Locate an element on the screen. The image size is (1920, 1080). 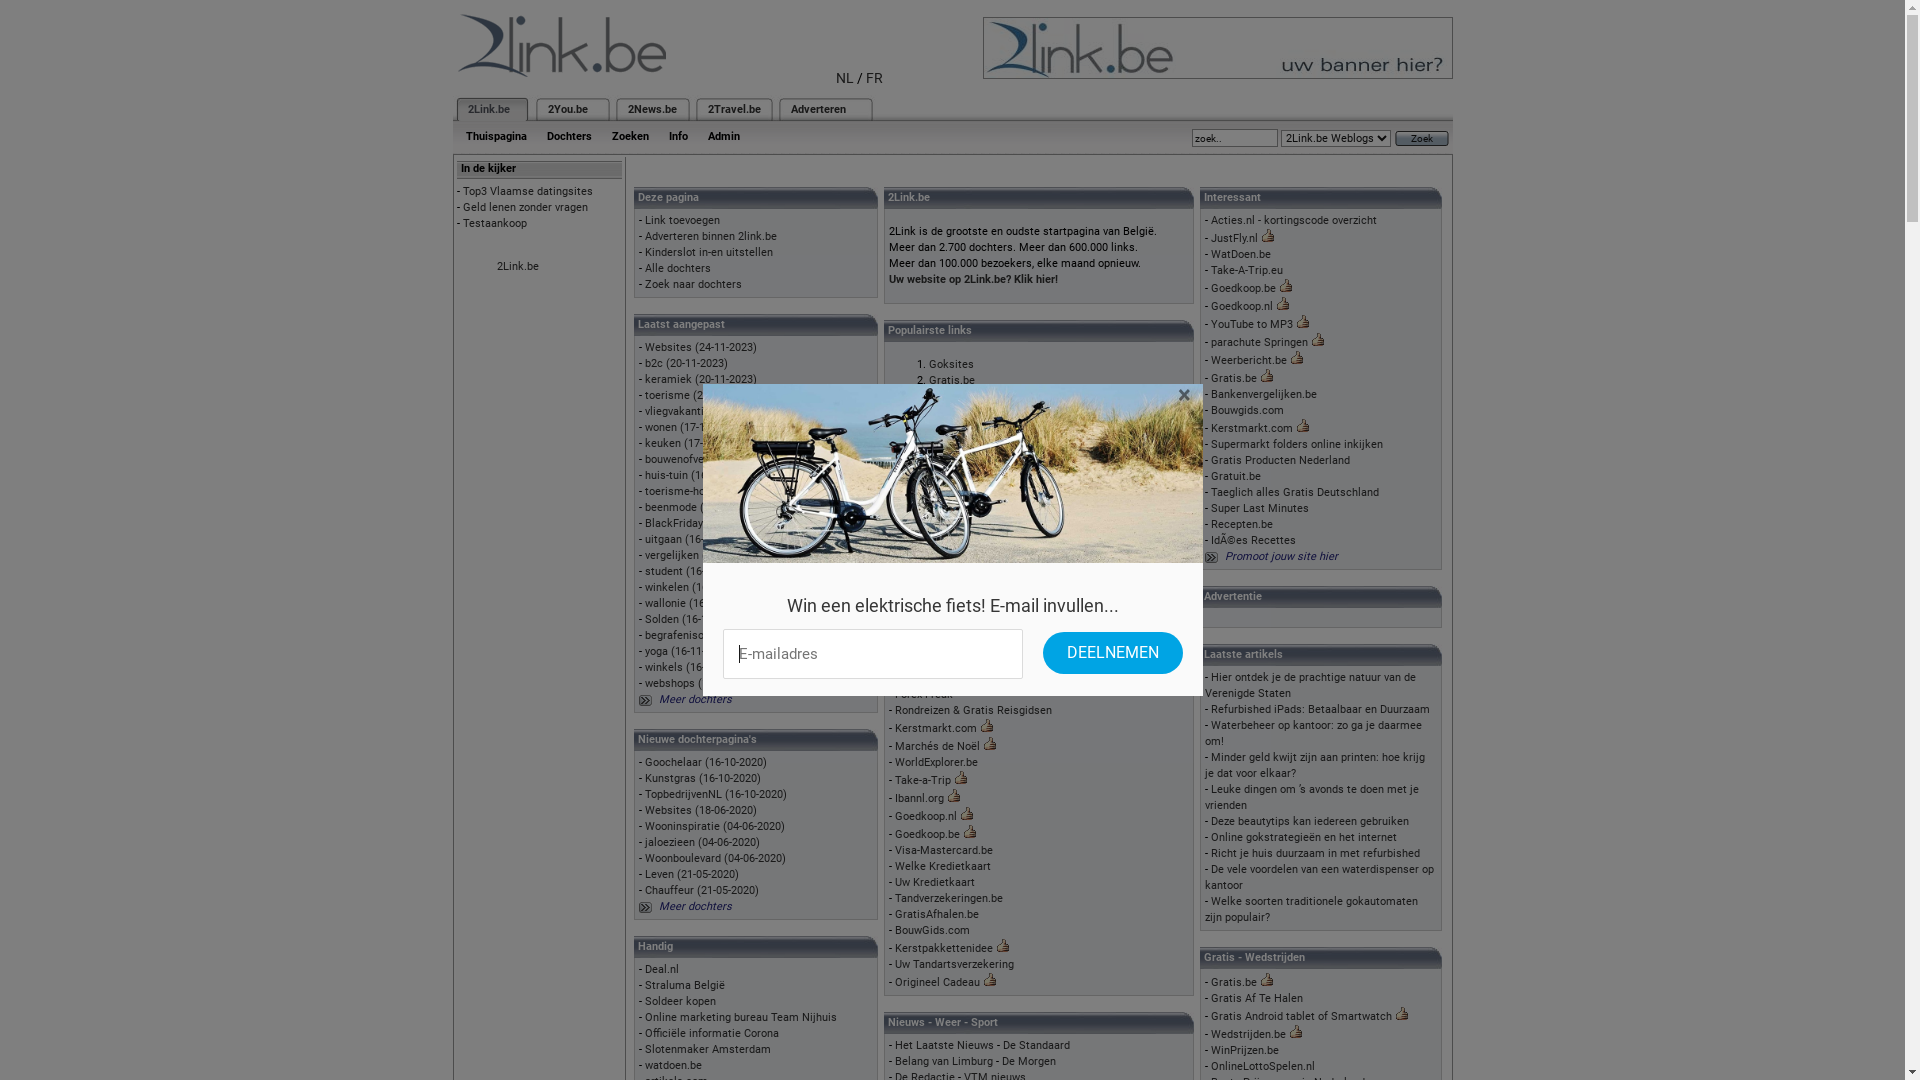
1001spelletjes.be is located at coordinates (973, 444).